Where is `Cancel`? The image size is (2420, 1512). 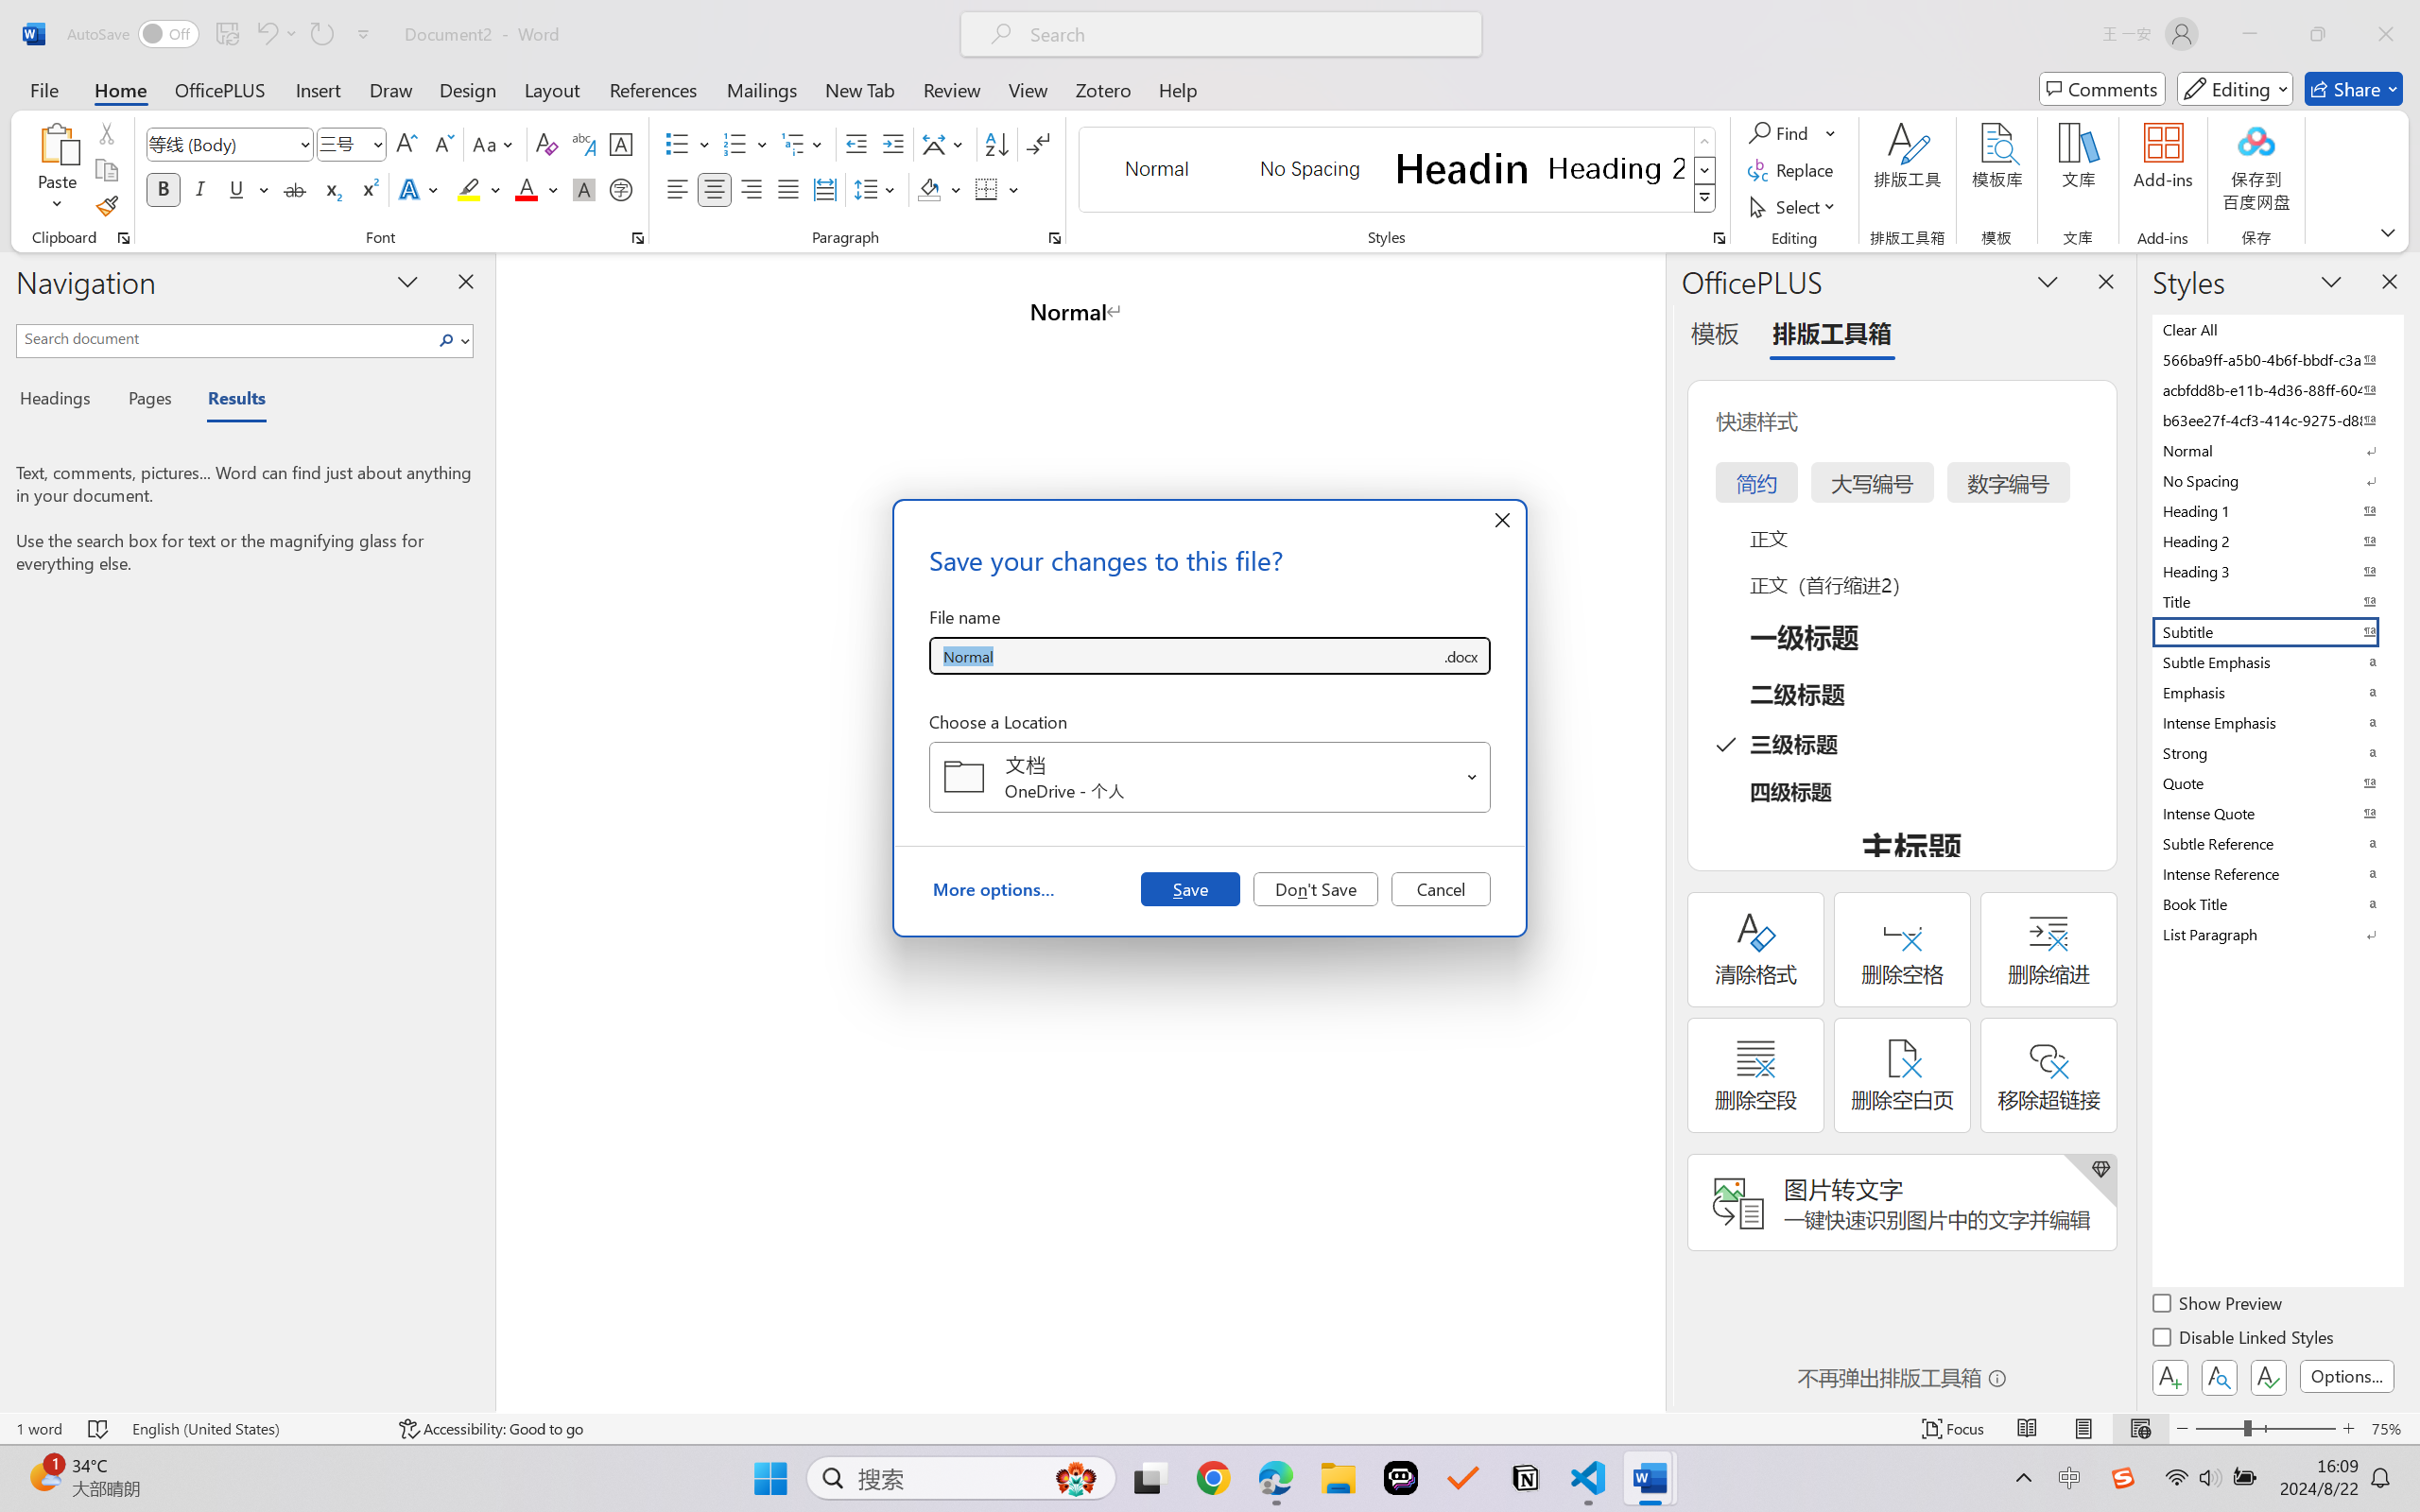 Cancel is located at coordinates (1441, 888).